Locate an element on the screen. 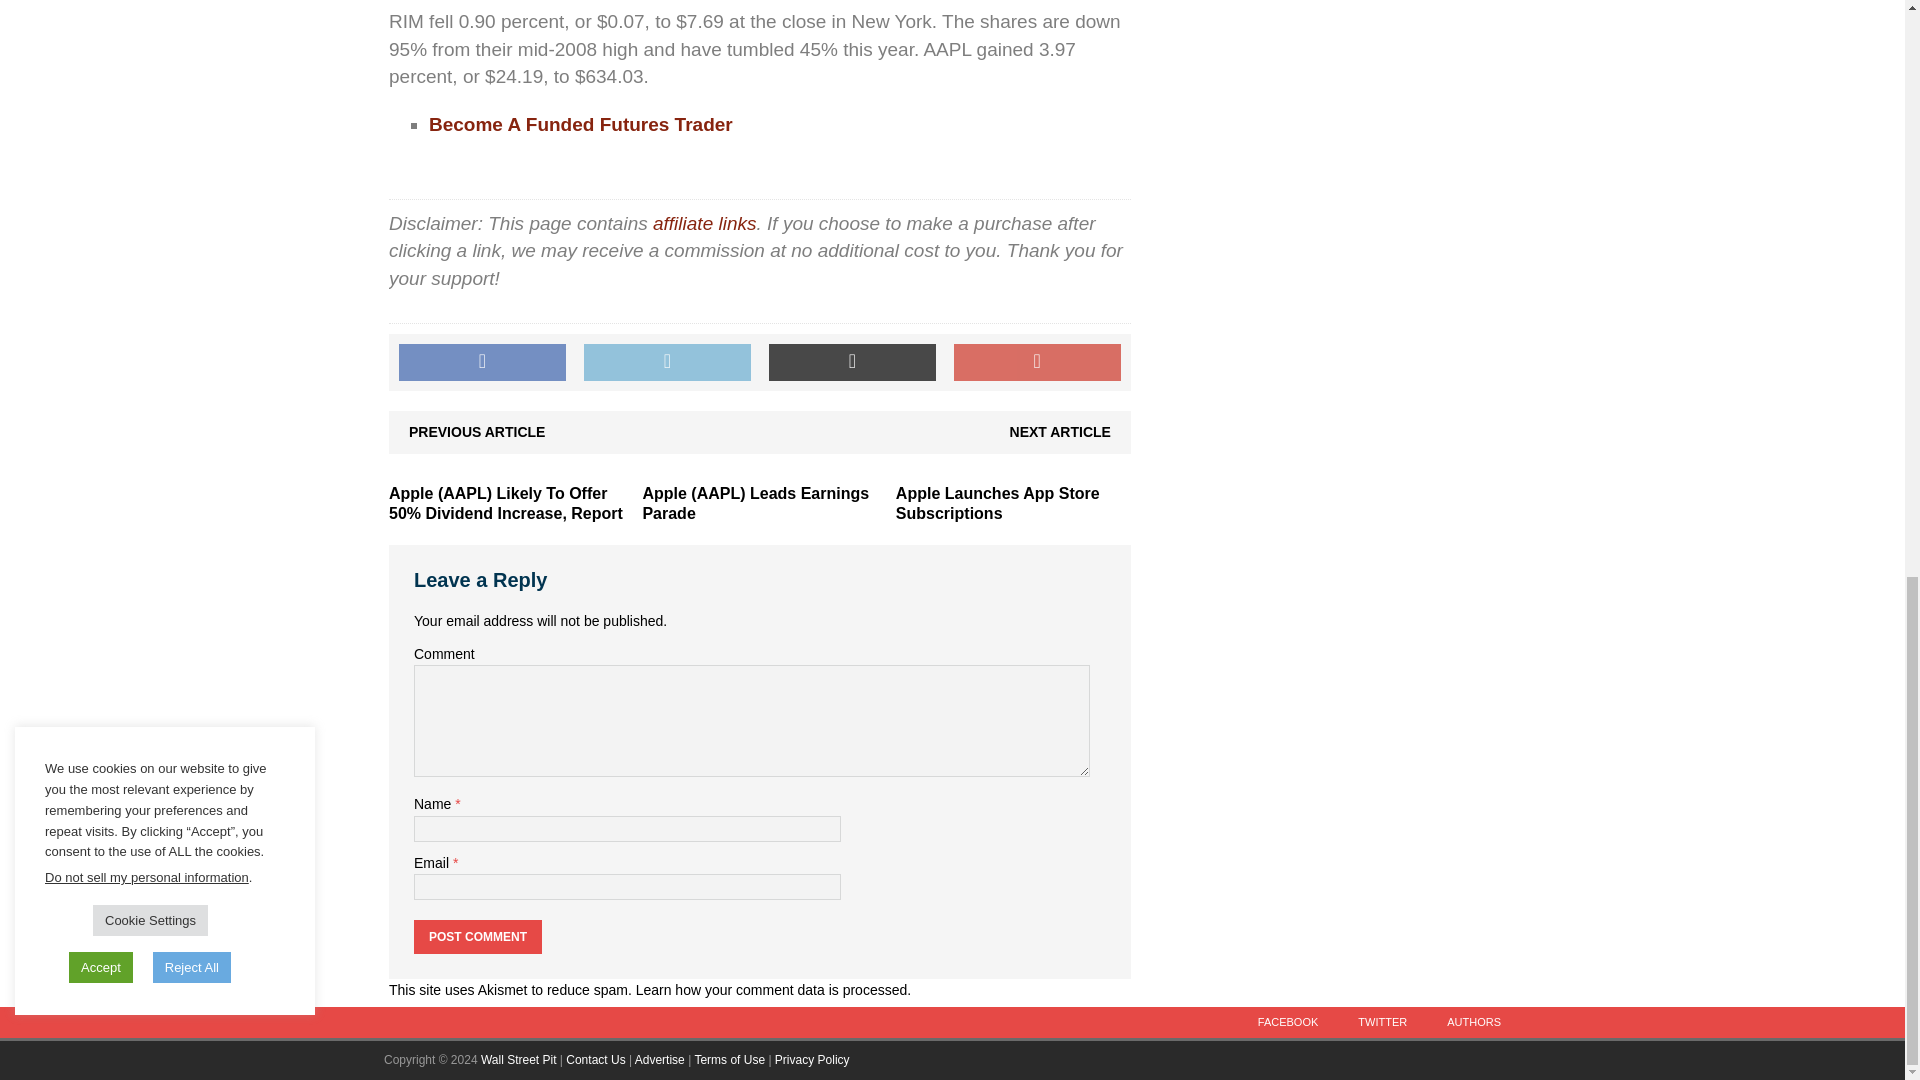 The width and height of the screenshot is (1920, 1080). Tweet This Post is located at coordinates (666, 363).